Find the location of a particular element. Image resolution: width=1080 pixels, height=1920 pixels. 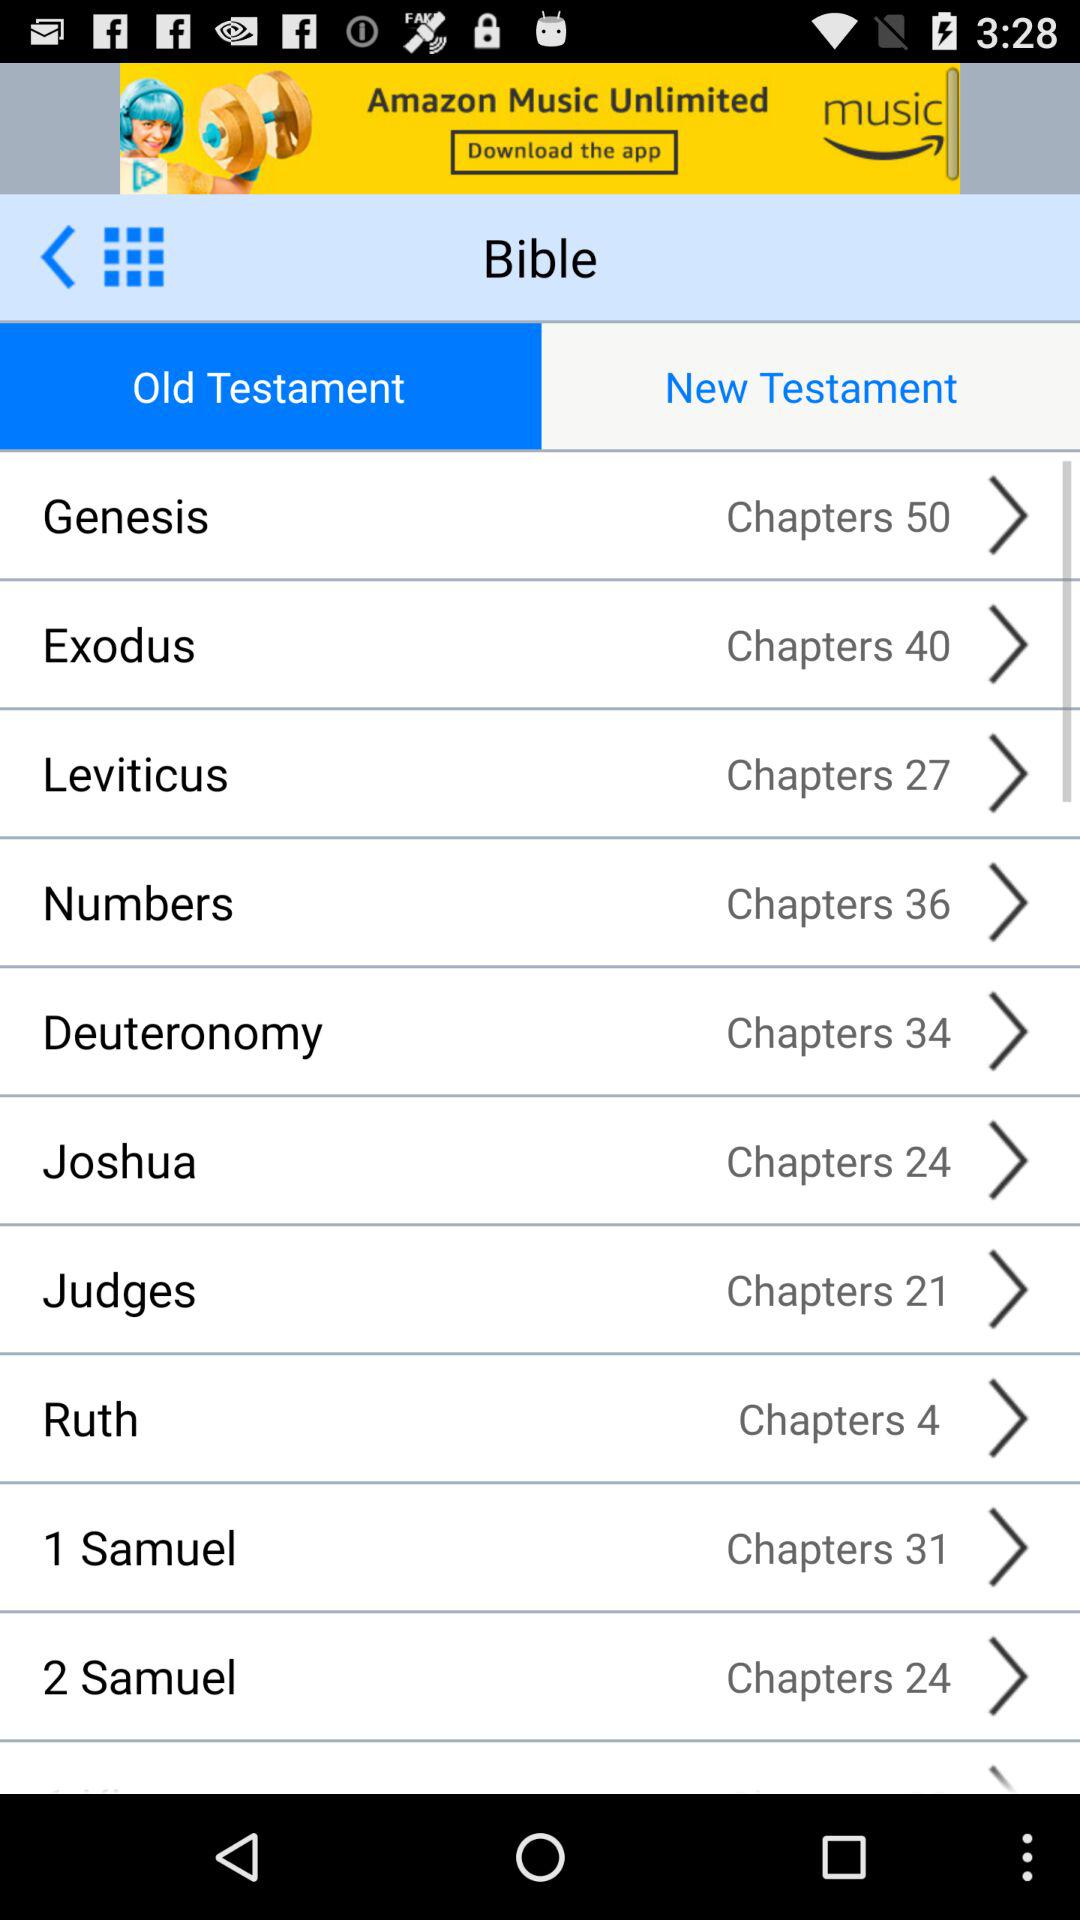

go back is located at coordinates (58, 256).